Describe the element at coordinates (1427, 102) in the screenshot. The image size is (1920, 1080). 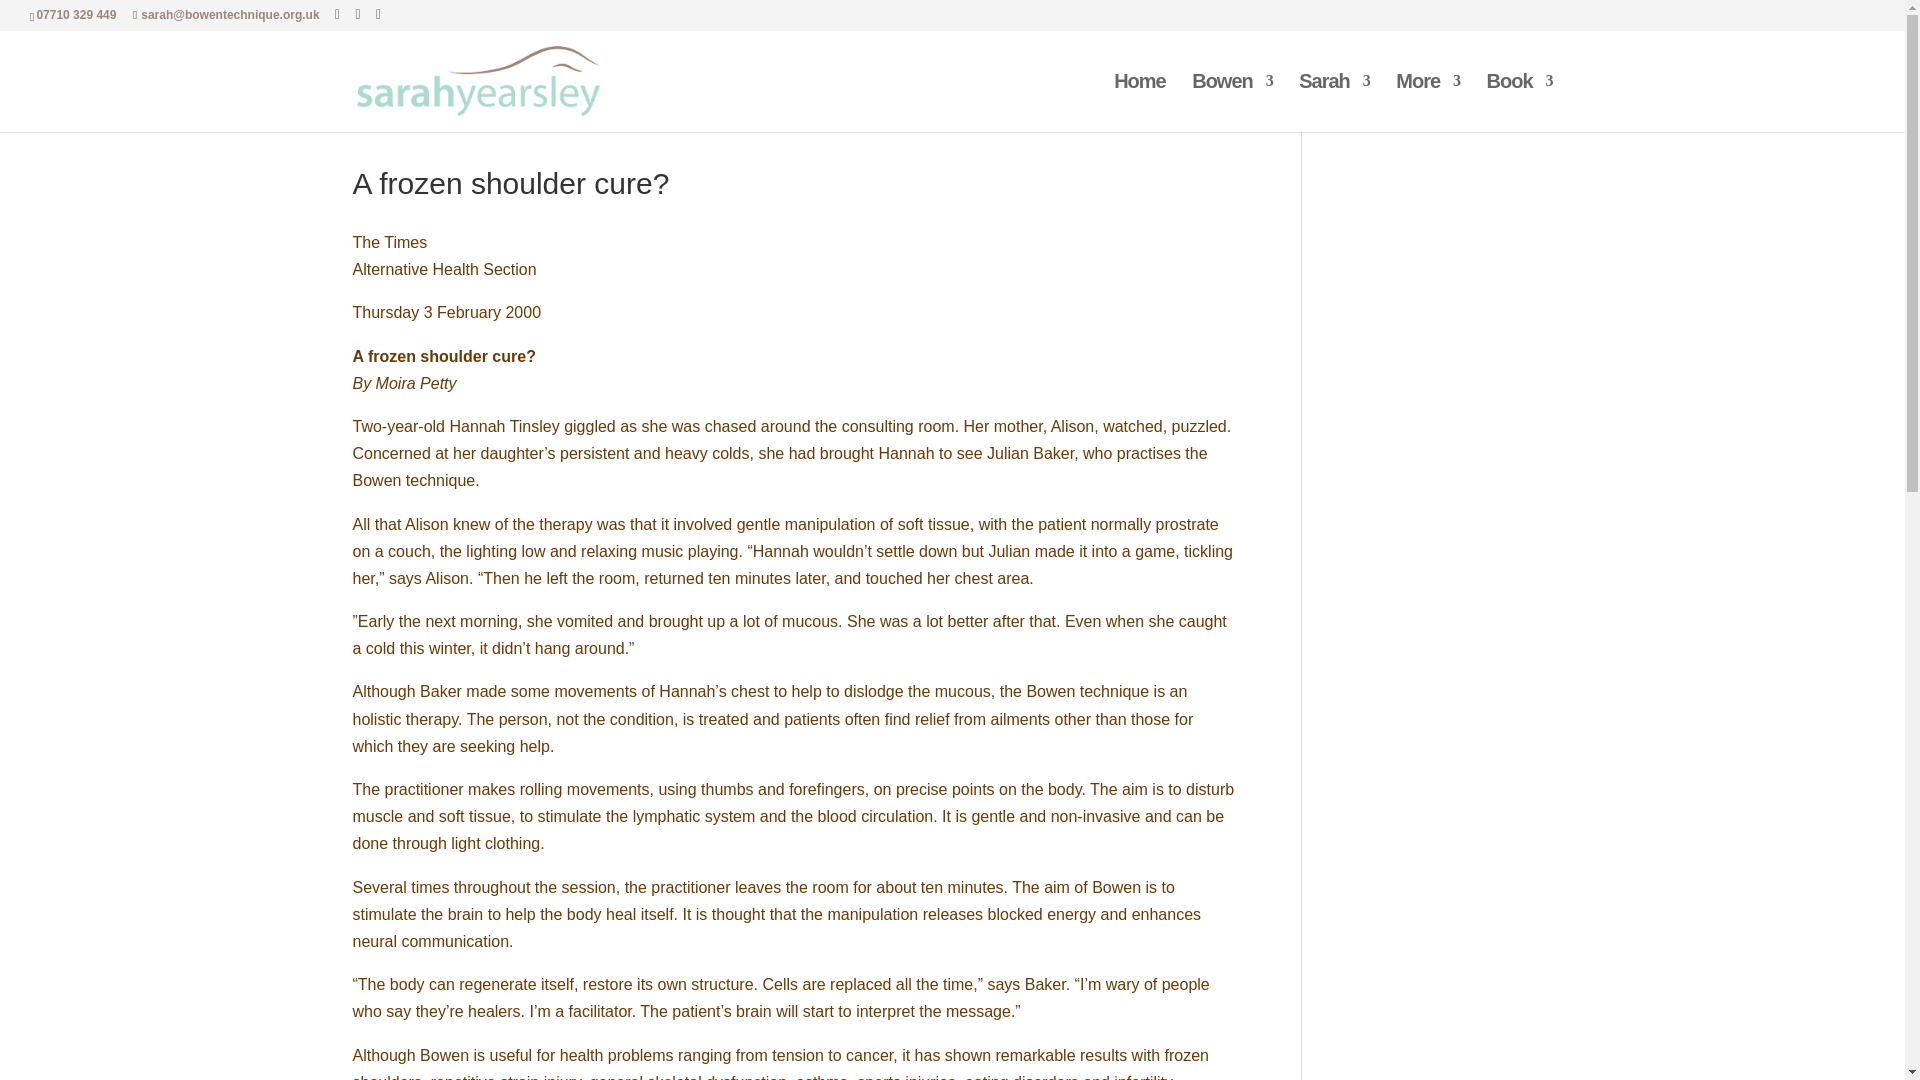
I see `More` at that location.